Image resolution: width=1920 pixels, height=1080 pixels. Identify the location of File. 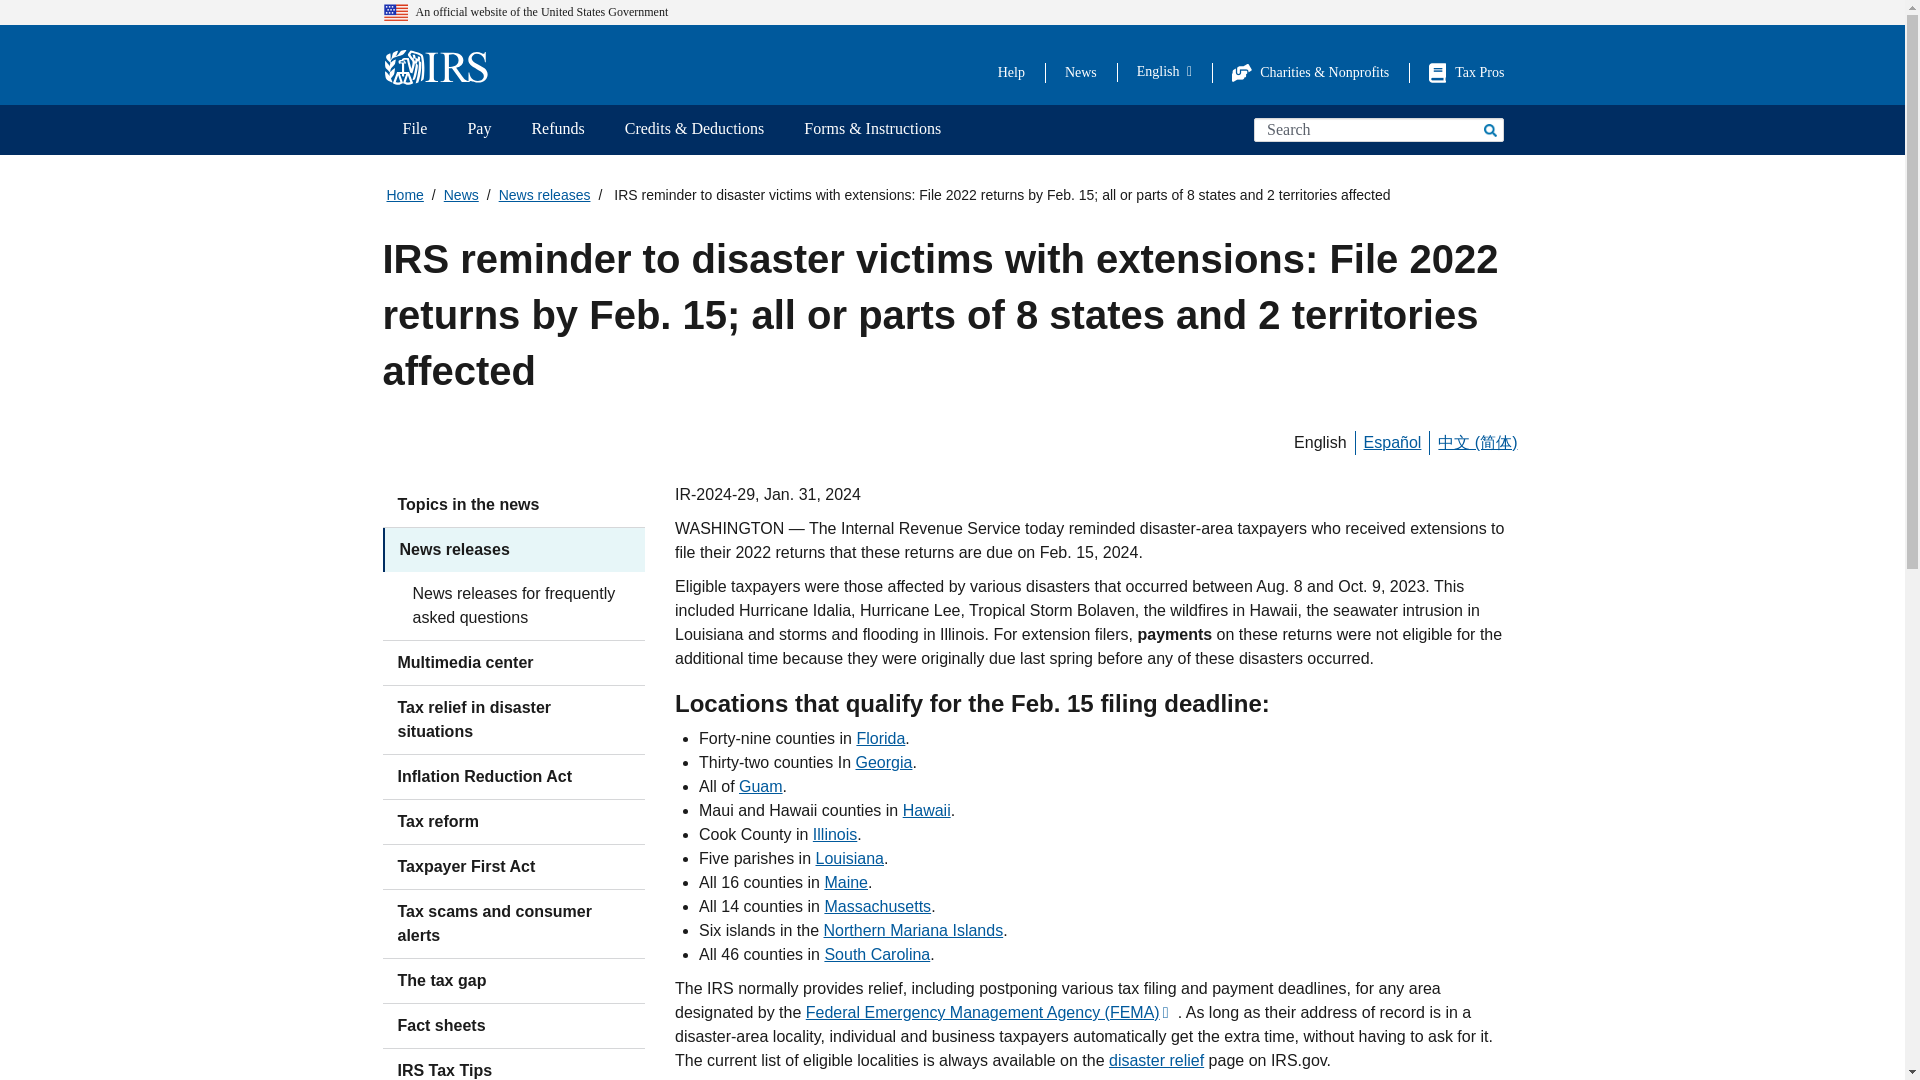
(414, 130).